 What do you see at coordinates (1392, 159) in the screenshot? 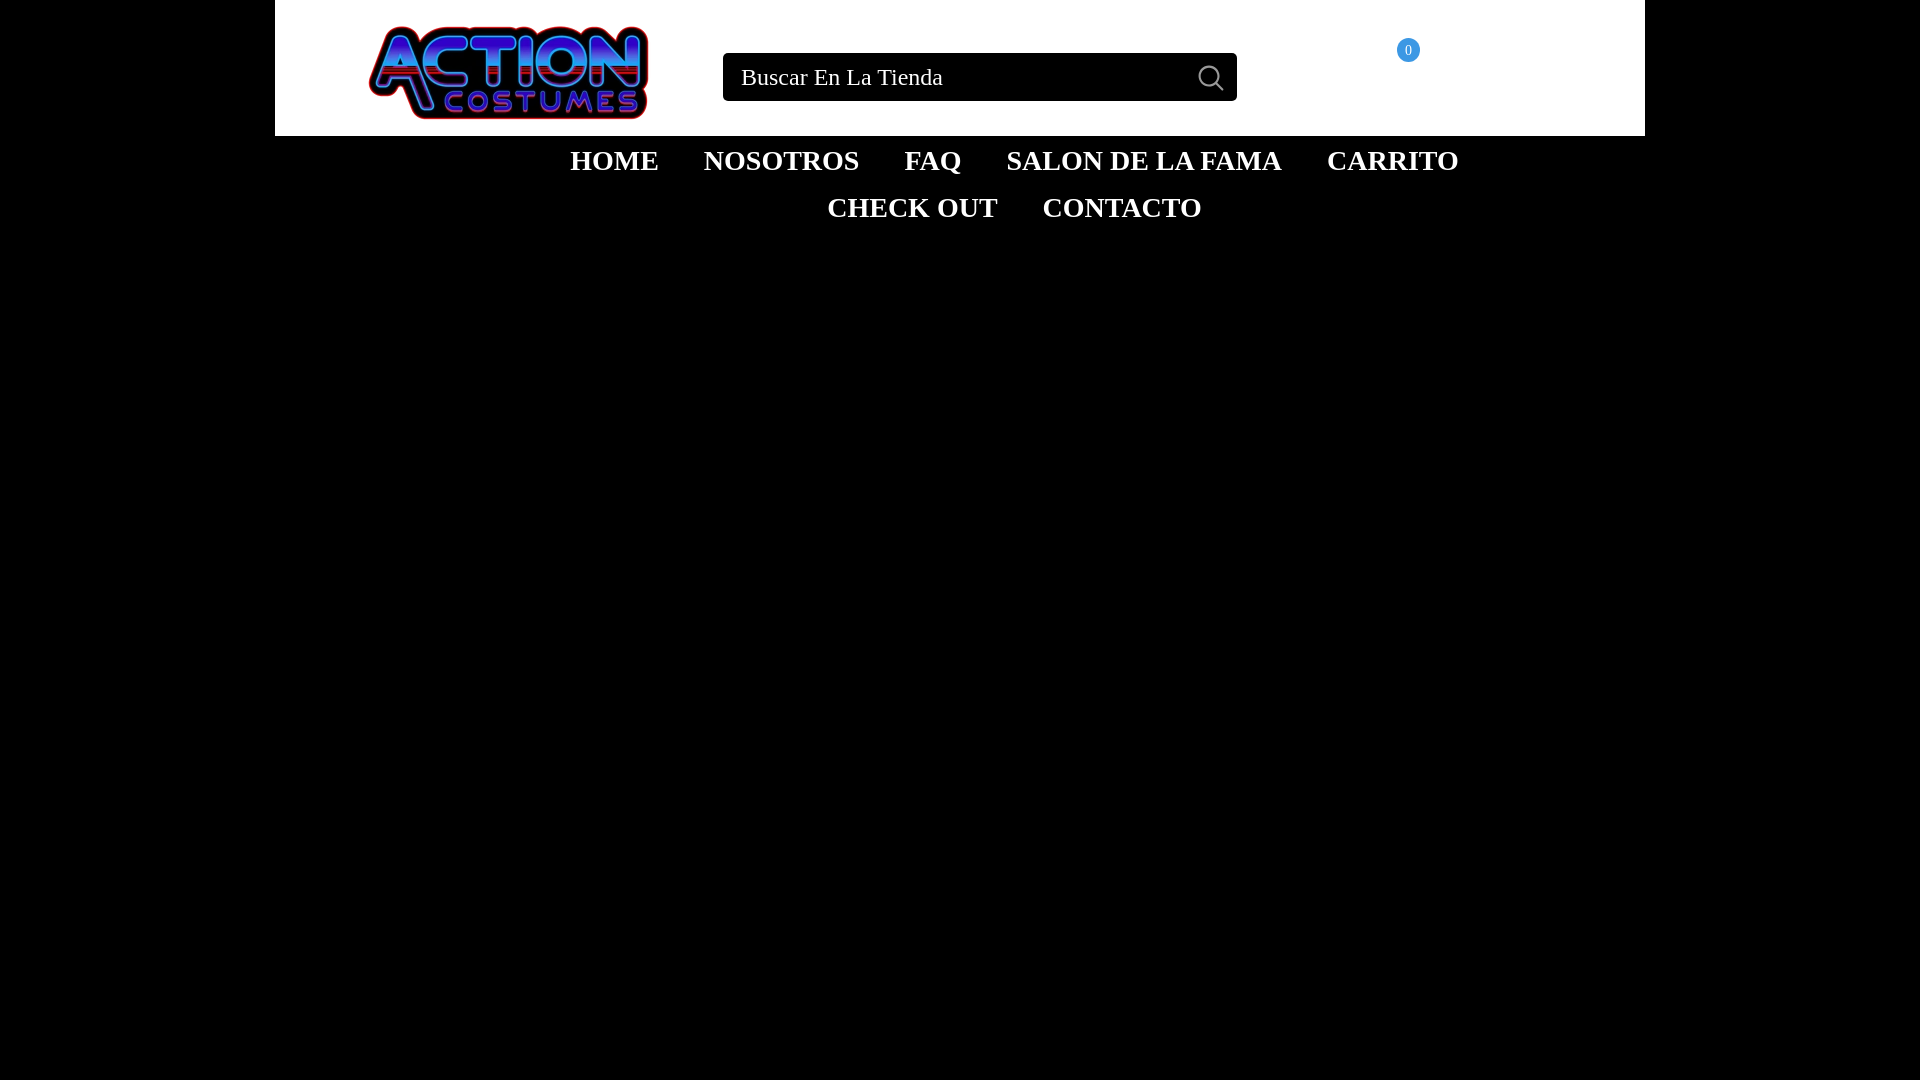
I see `CHECK OUT` at bounding box center [1392, 159].